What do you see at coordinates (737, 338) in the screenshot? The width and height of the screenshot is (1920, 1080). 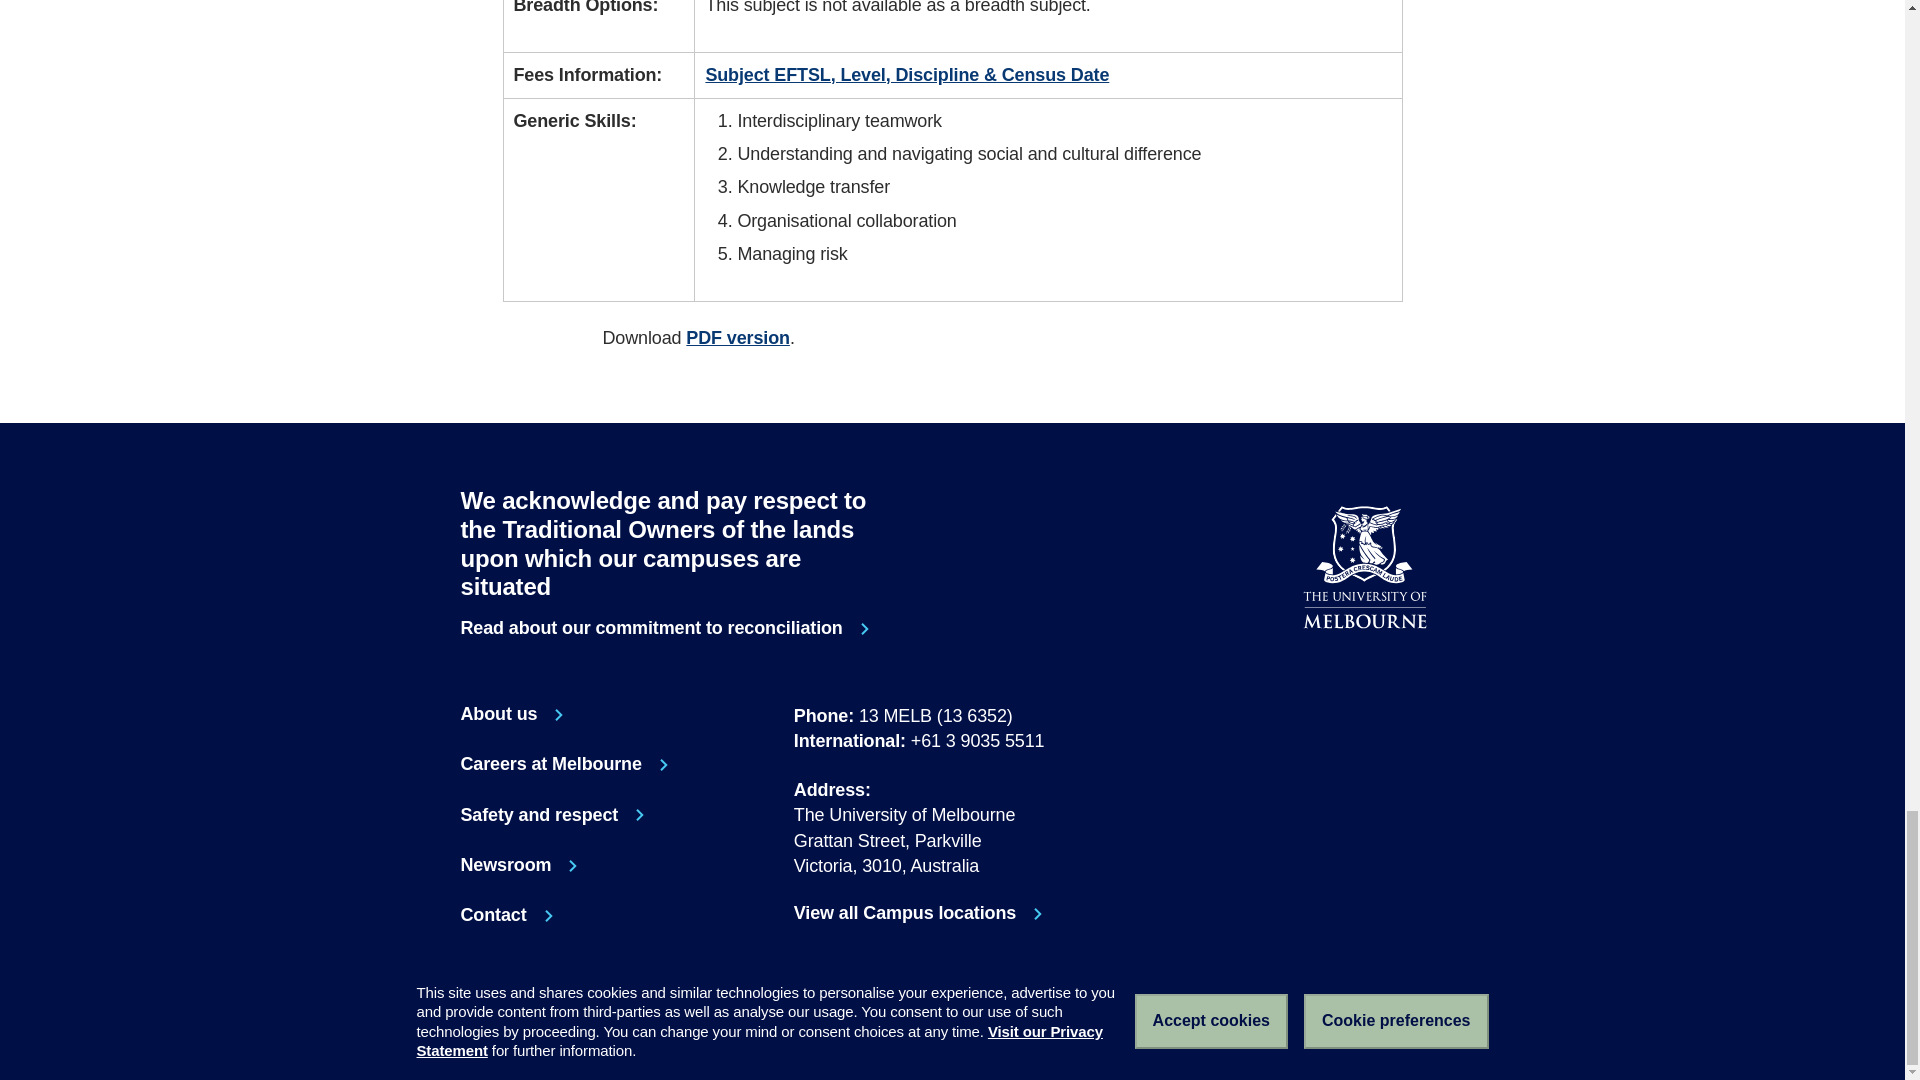 I see `PDF version` at bounding box center [737, 338].